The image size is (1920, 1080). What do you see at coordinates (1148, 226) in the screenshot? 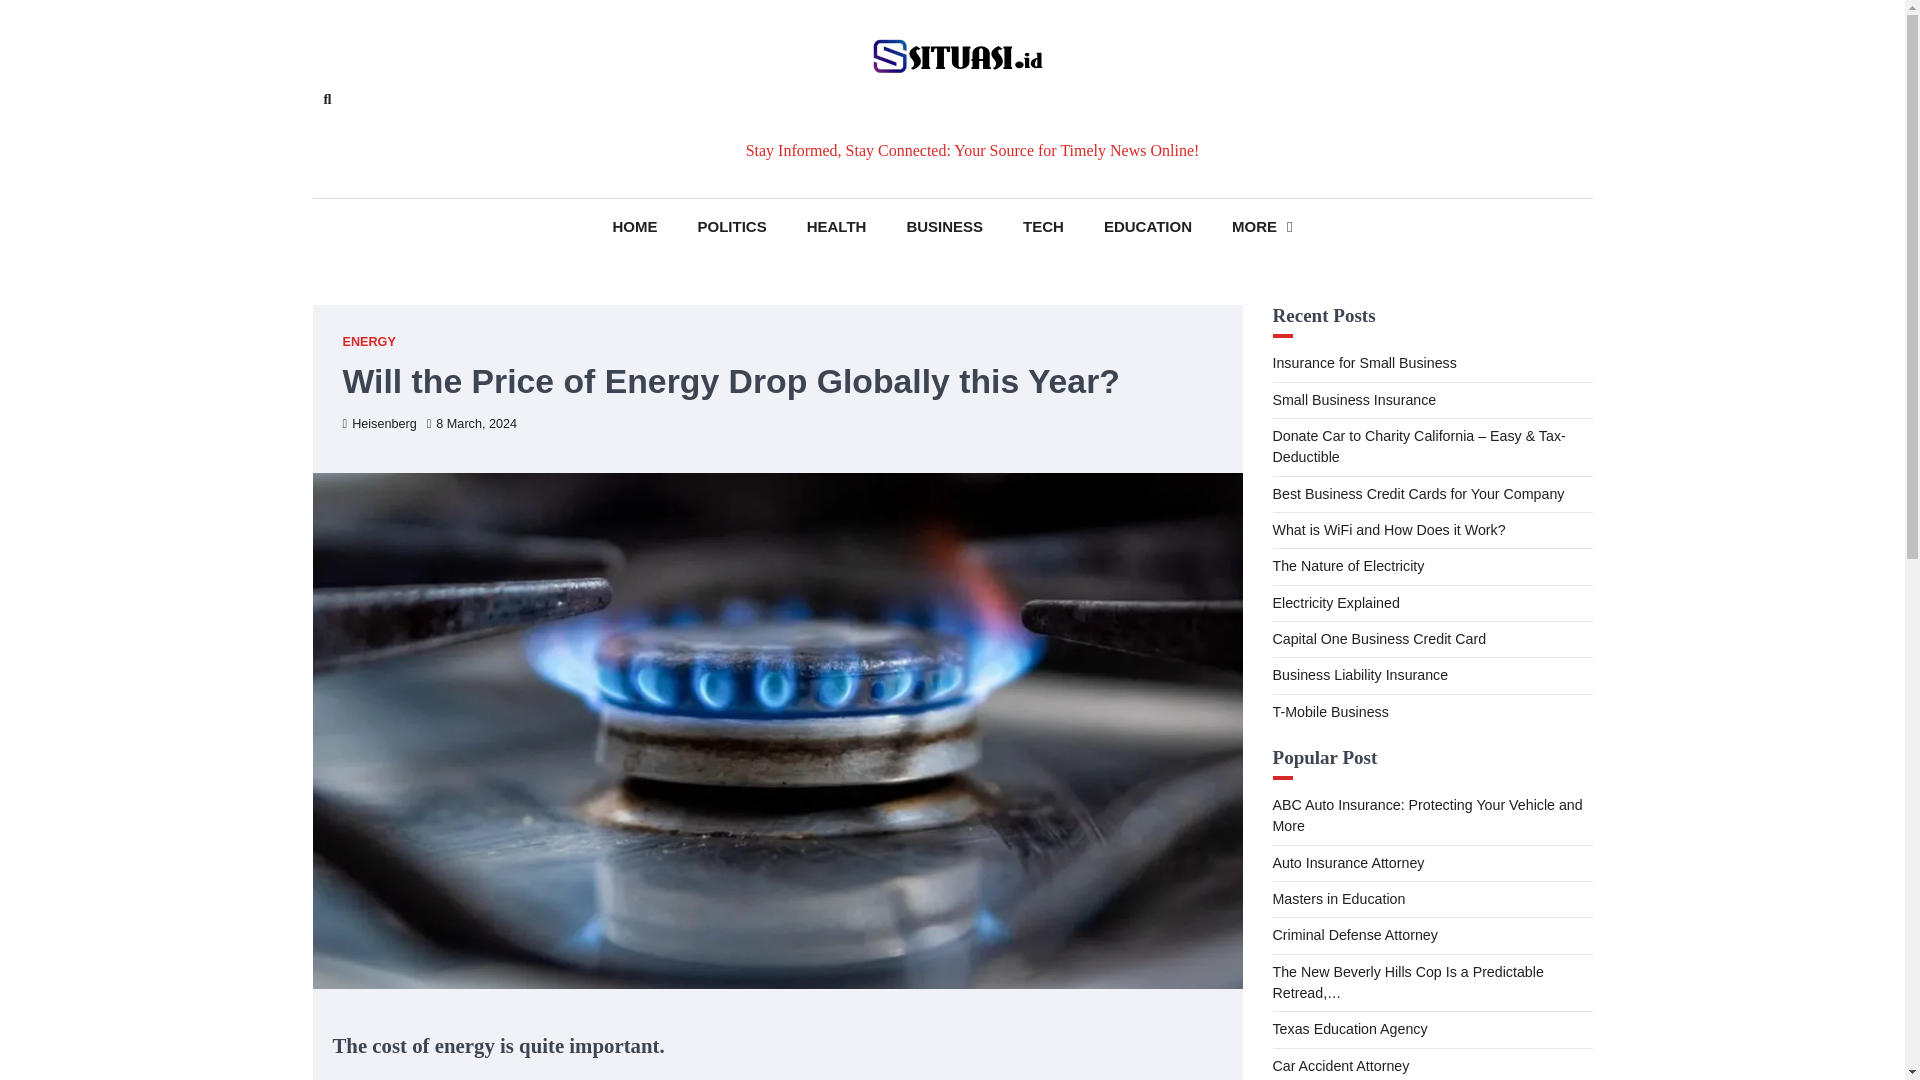
I see `EDUCATION` at bounding box center [1148, 226].